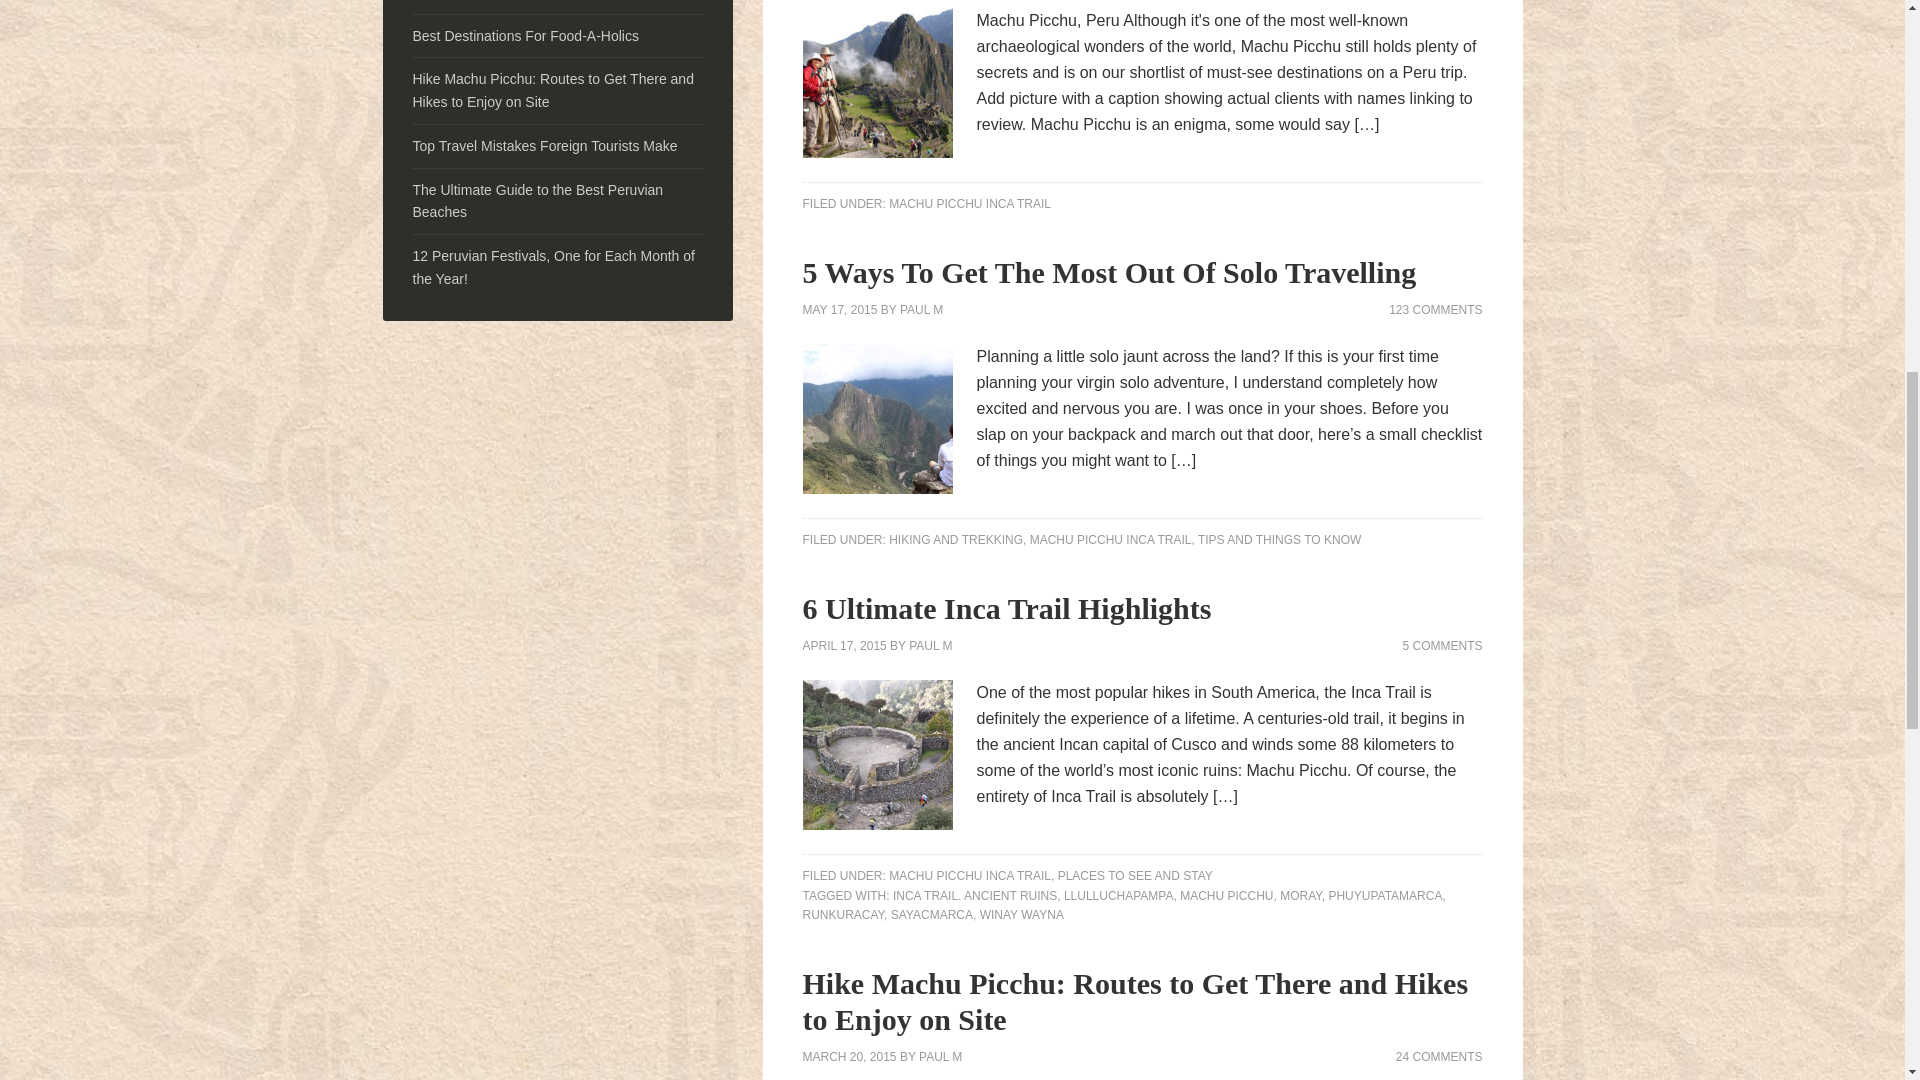  Describe the element at coordinates (1109, 272) in the screenshot. I see `5 Ways To Get The Most Out Of Solo Travelling` at that location.